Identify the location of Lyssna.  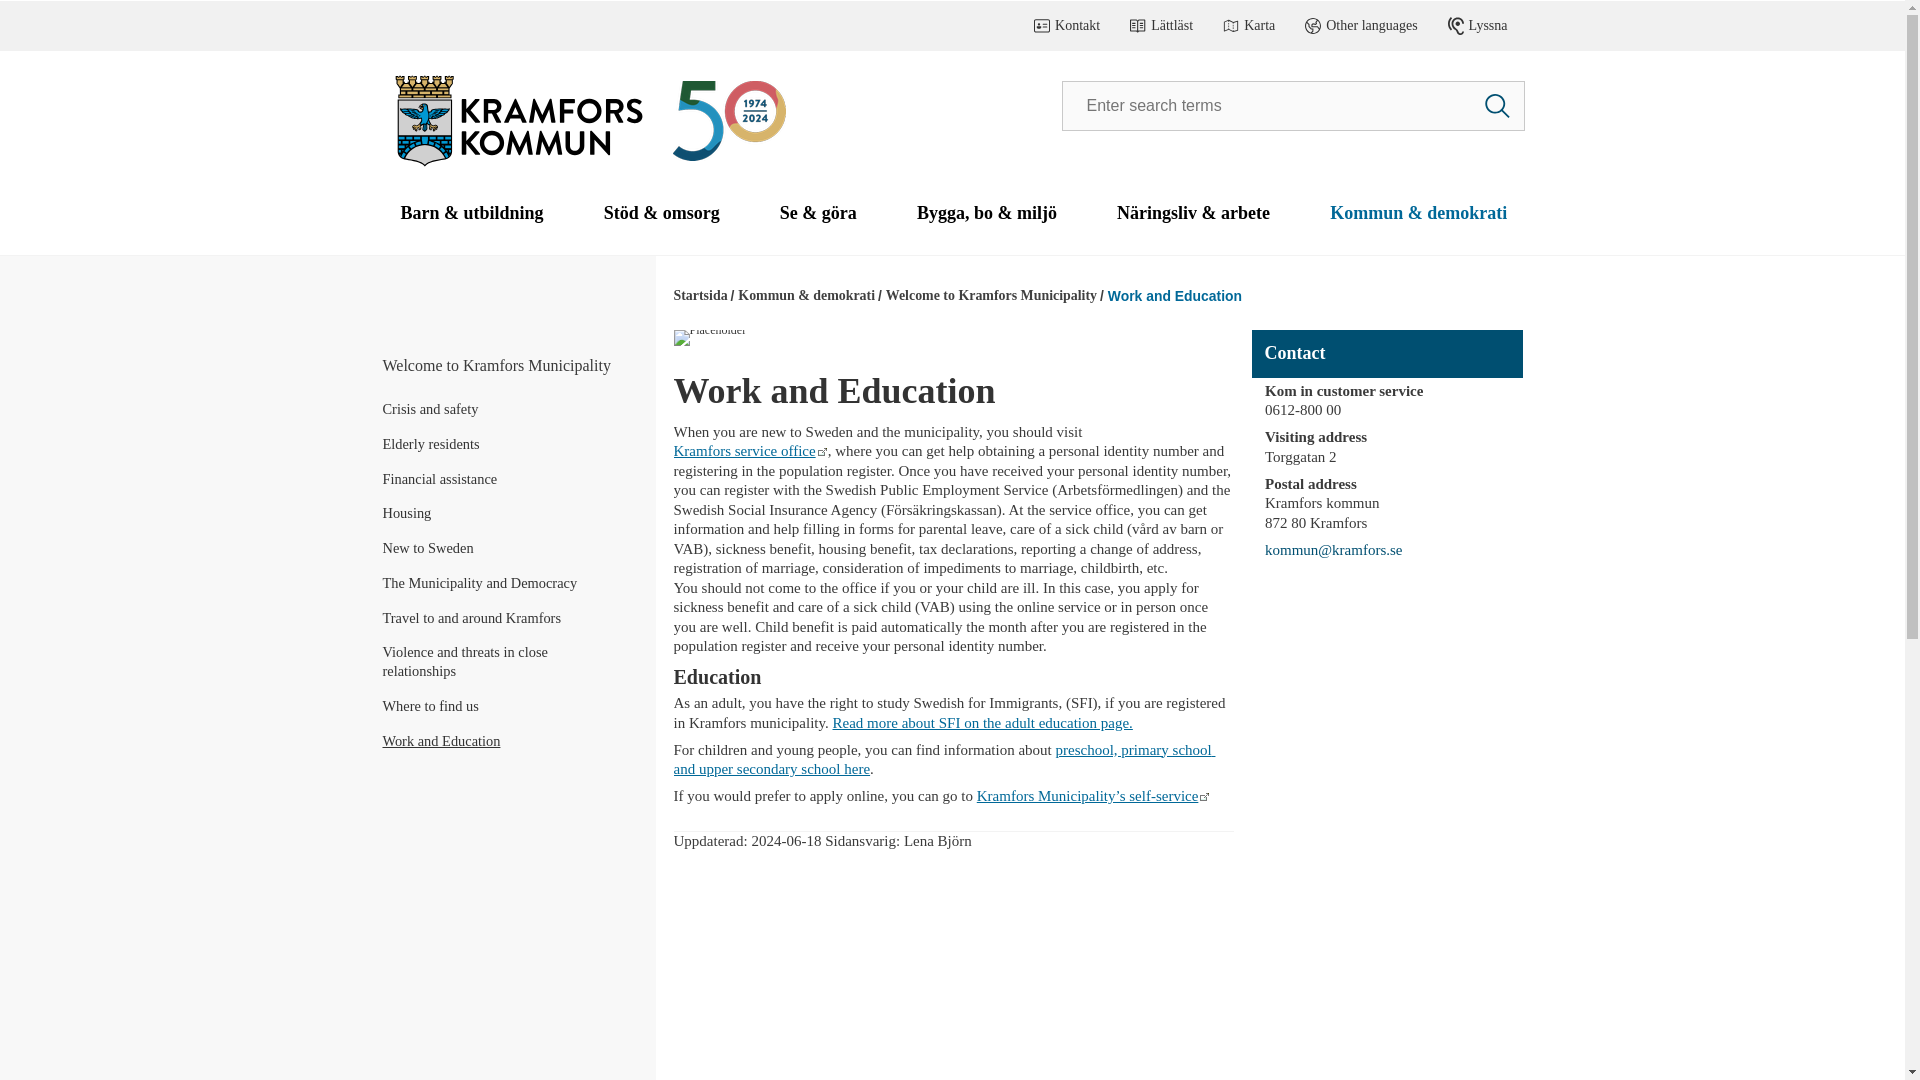
(1477, 26).